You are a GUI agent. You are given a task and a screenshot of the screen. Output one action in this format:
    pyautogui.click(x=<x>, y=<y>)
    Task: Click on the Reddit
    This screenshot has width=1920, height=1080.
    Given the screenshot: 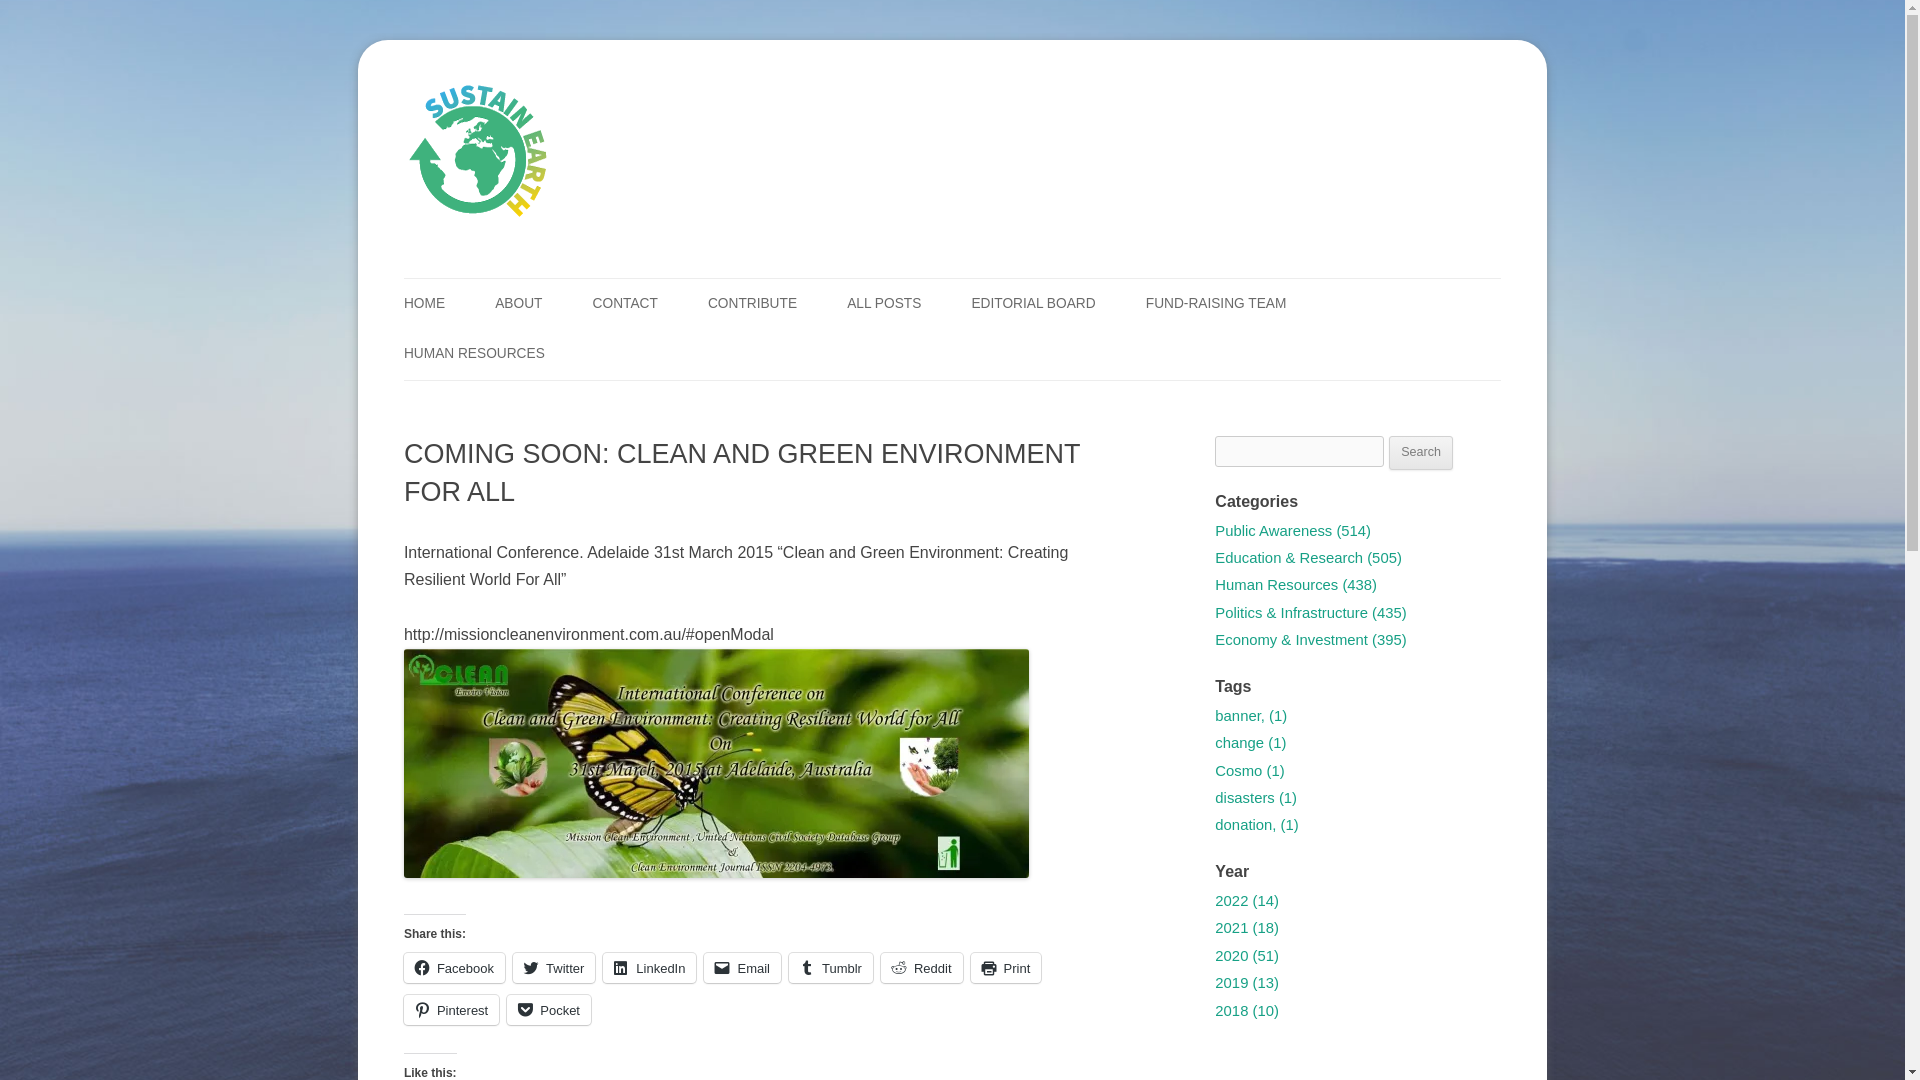 What is the action you would take?
    pyautogui.click(x=922, y=967)
    